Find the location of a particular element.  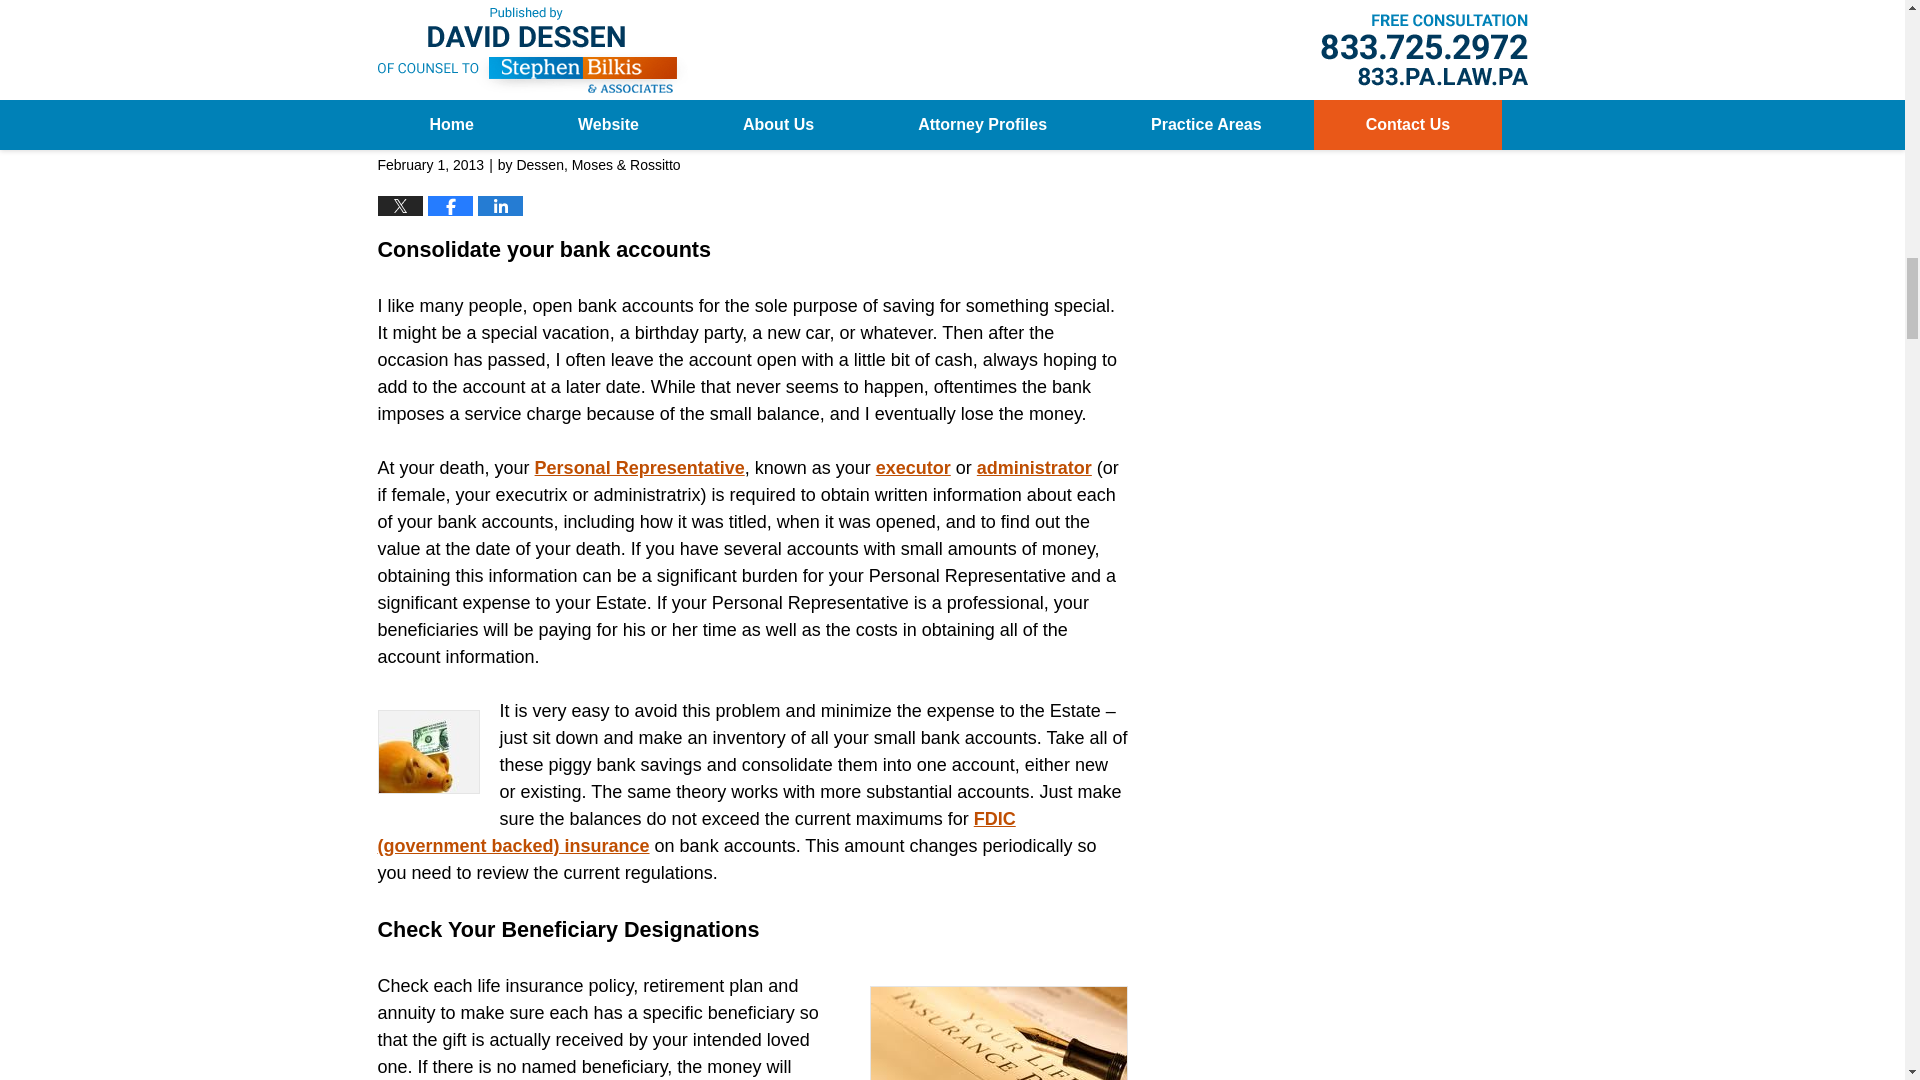

View all posts tagged with Minors is located at coordinates (524, 23).